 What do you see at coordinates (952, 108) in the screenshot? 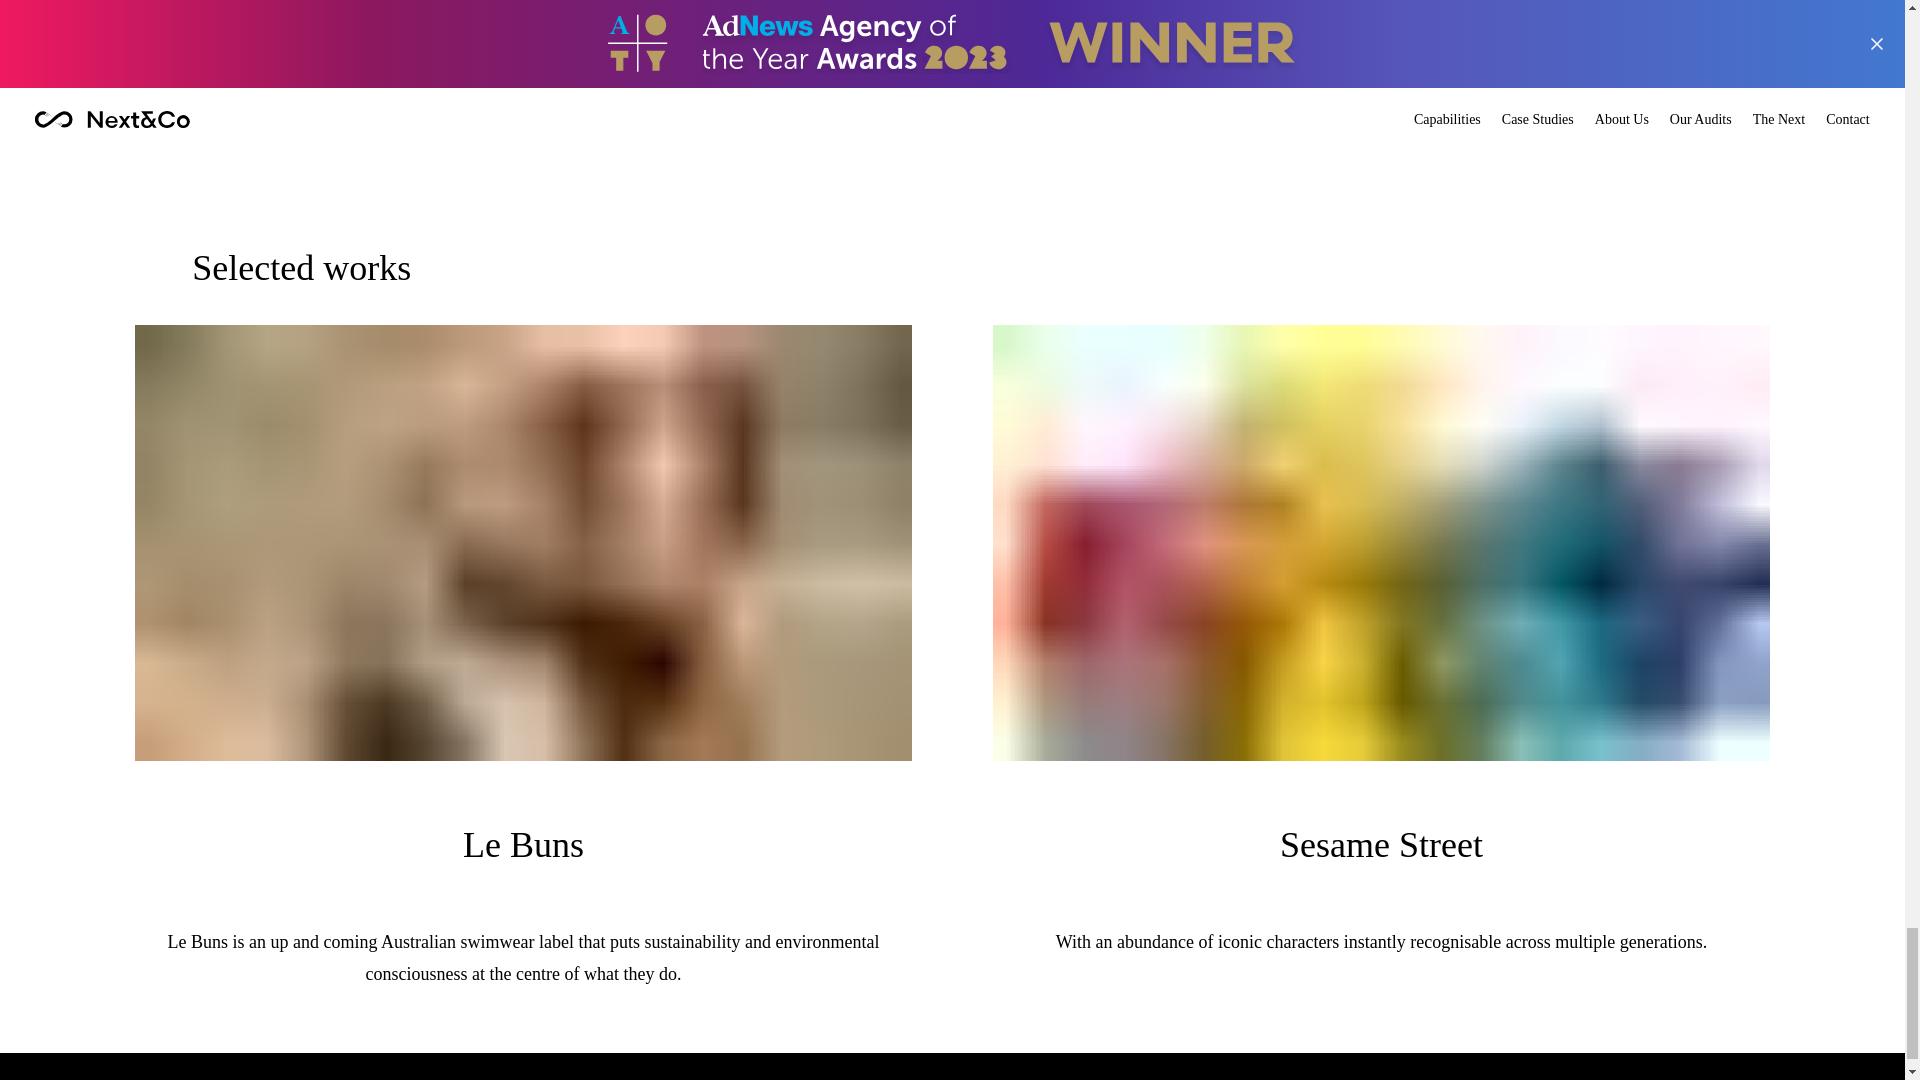
I see `Get in touch about your project` at bounding box center [952, 108].